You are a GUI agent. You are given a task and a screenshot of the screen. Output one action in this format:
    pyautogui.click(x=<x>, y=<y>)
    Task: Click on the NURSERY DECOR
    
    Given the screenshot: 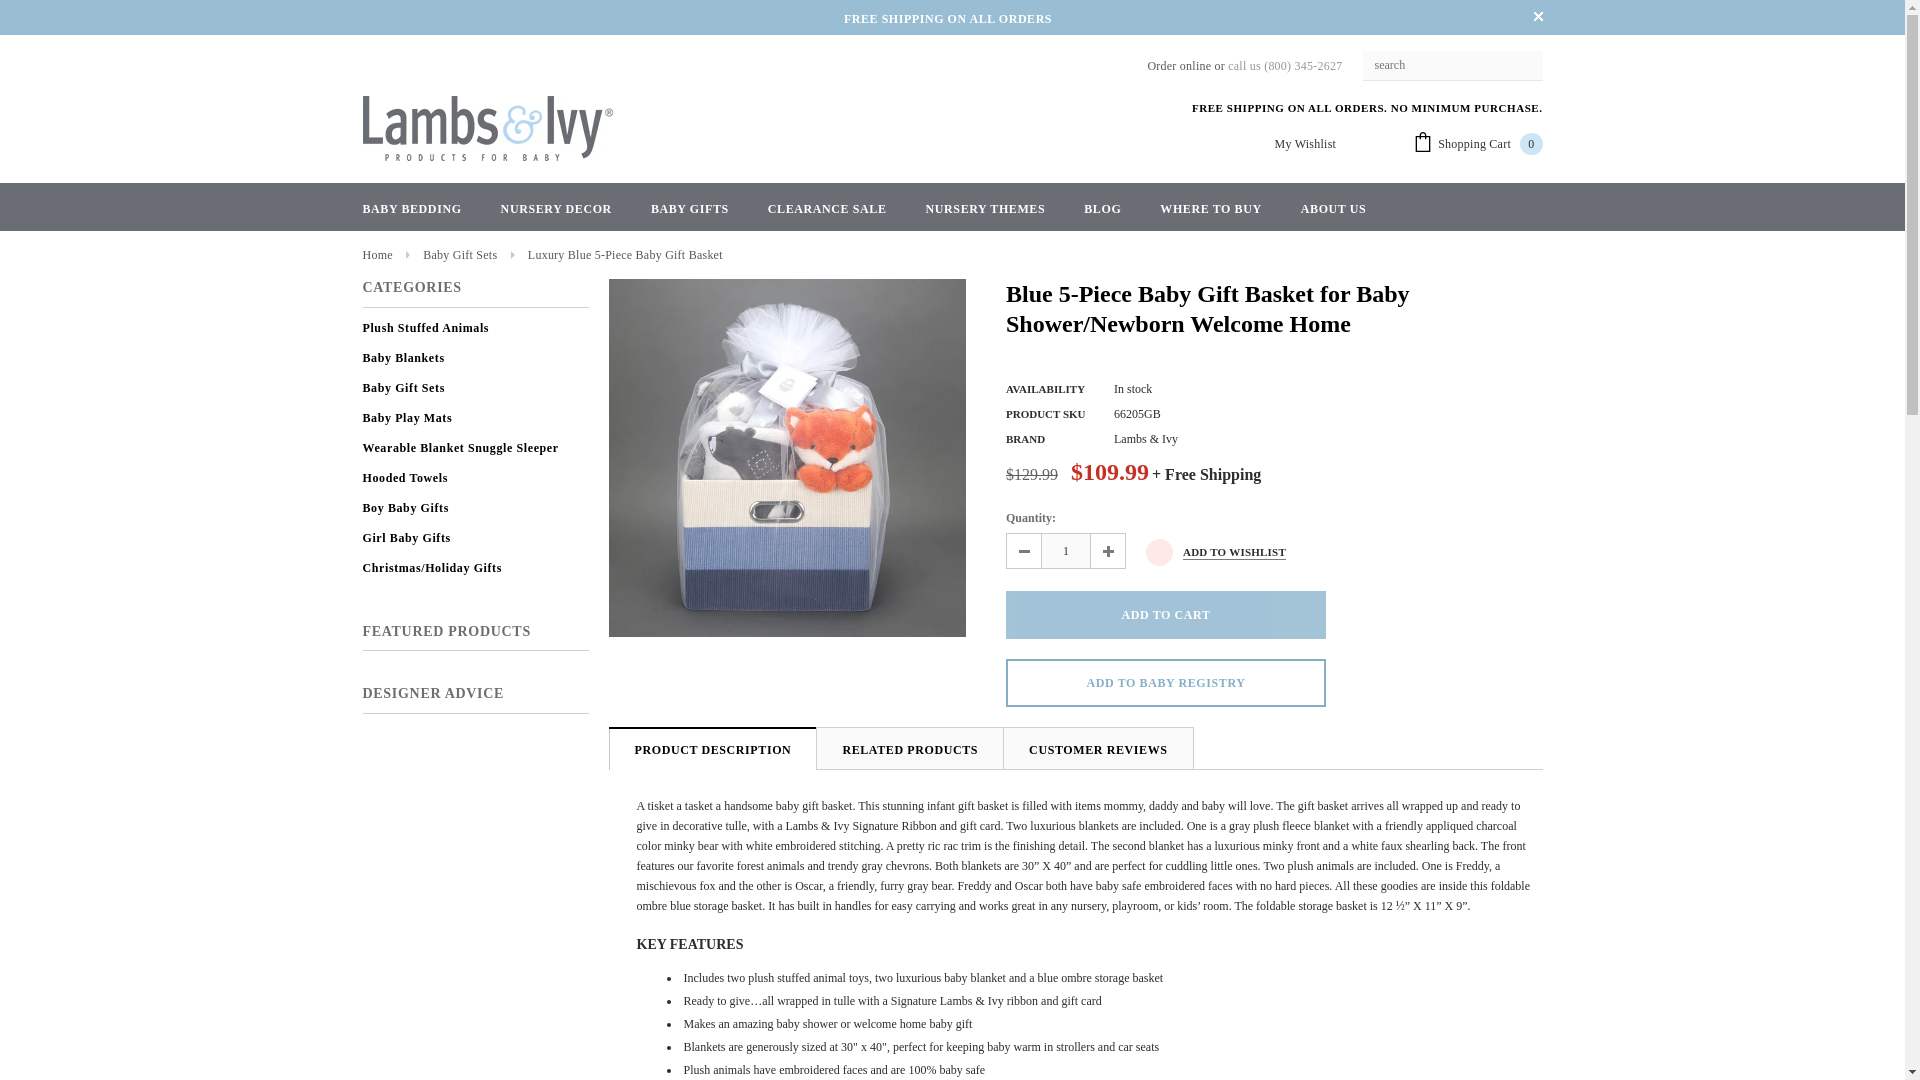 What is the action you would take?
    pyautogui.click(x=556, y=208)
    